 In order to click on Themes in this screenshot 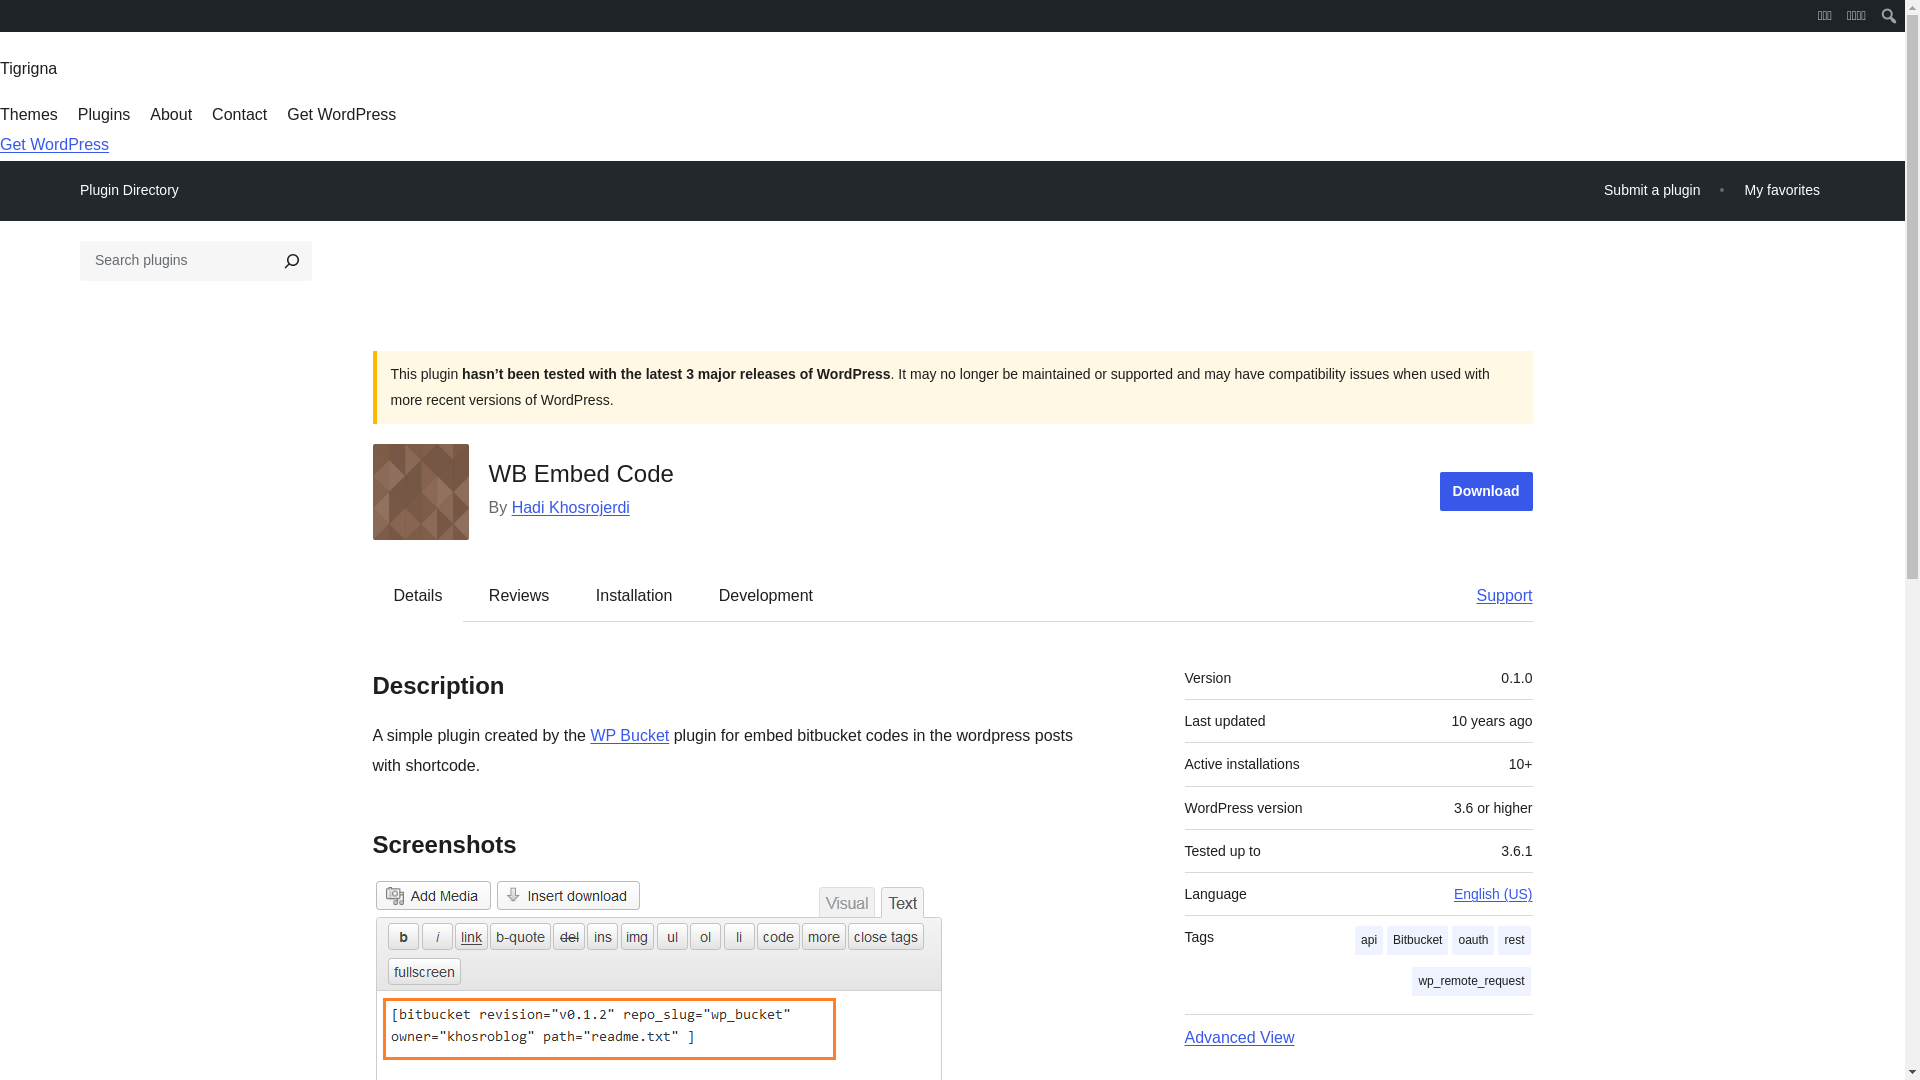, I will do `click(28, 114)`.